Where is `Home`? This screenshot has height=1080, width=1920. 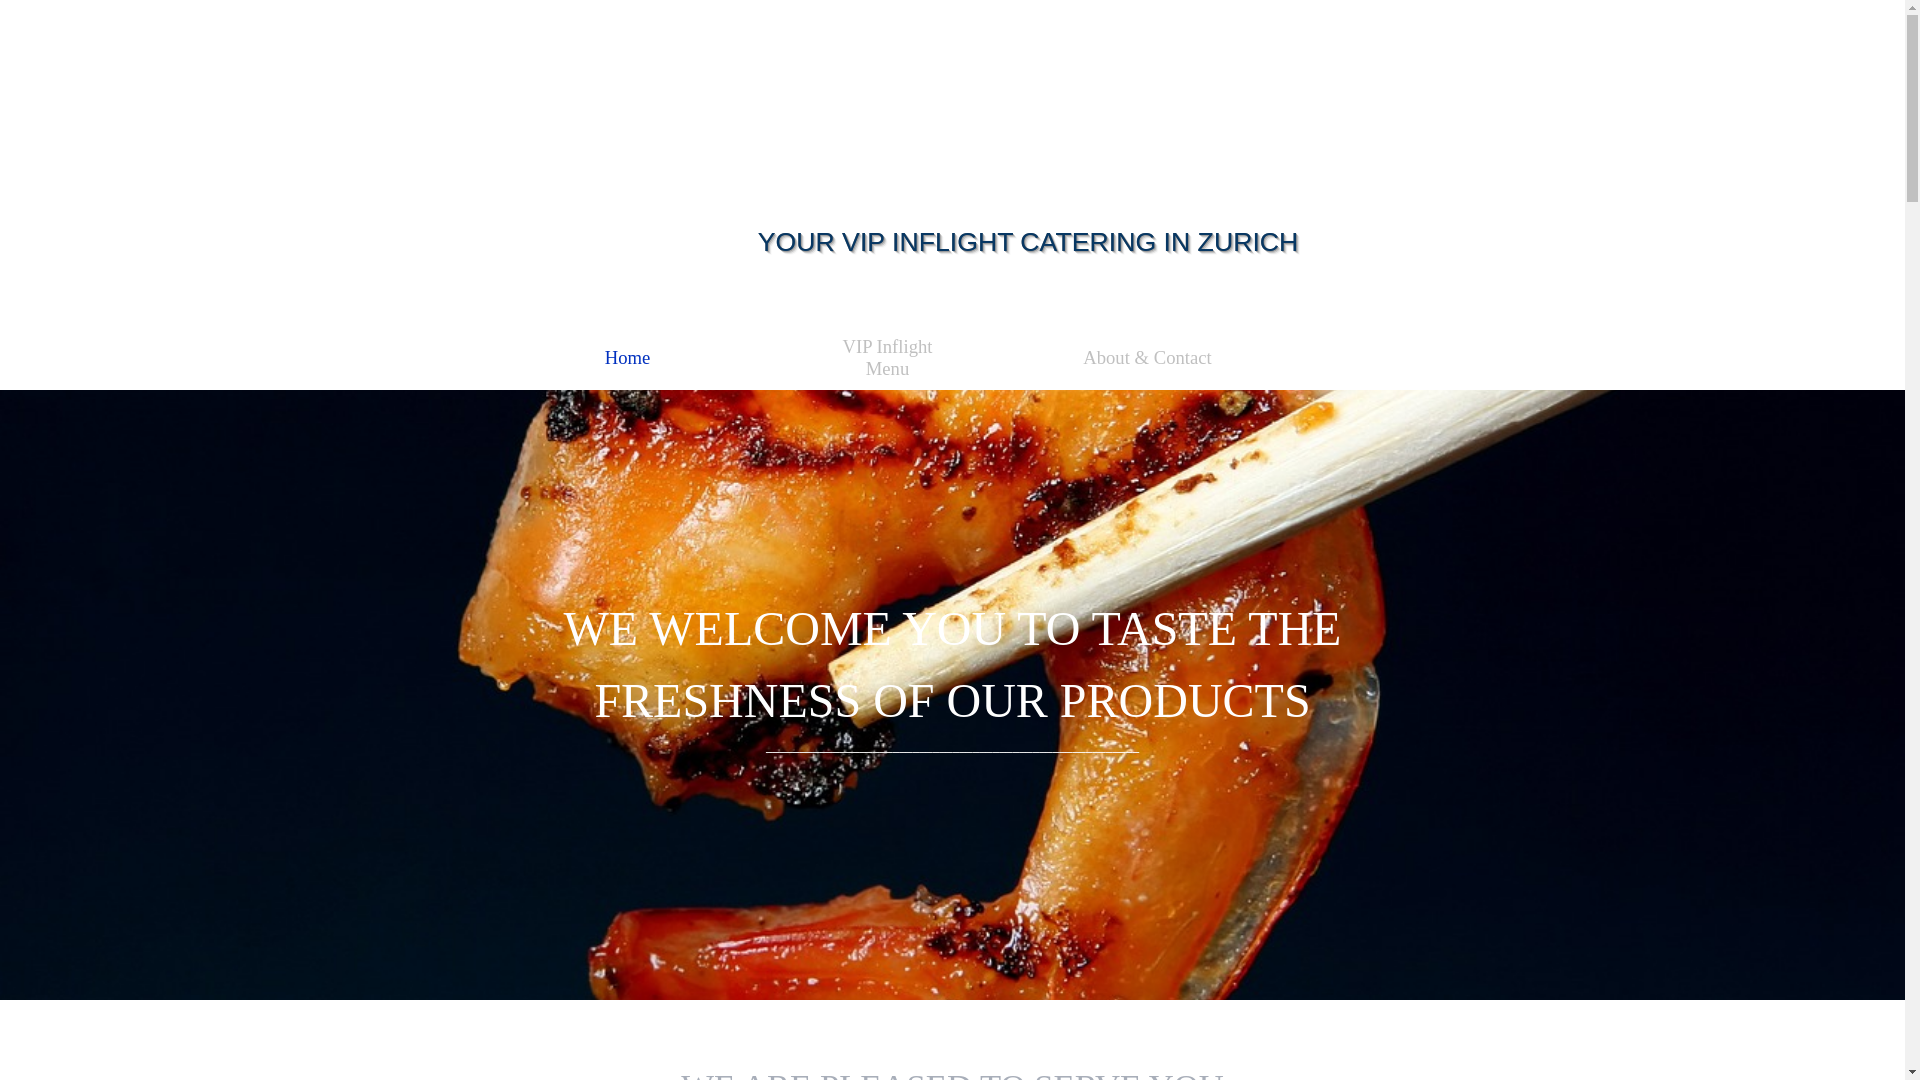
Home is located at coordinates (627, 357).